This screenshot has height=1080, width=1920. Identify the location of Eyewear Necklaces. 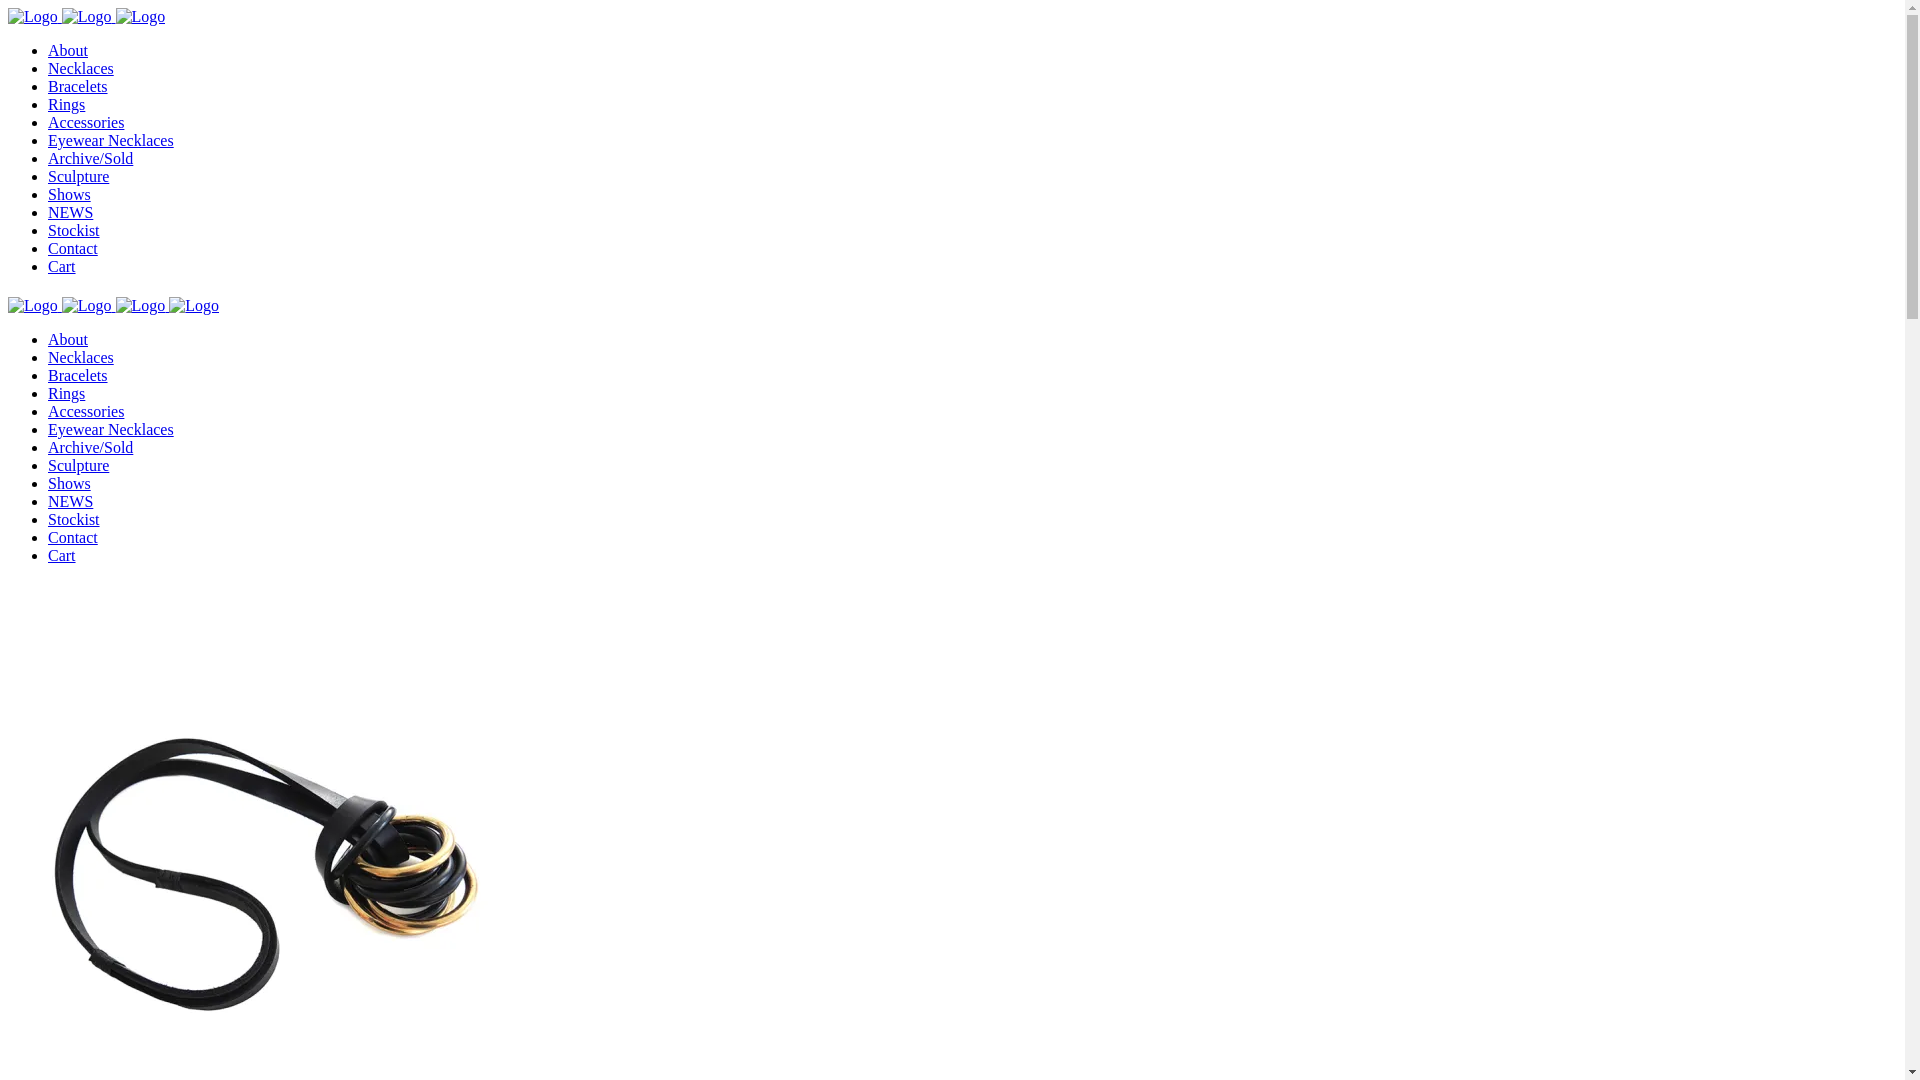
(111, 140).